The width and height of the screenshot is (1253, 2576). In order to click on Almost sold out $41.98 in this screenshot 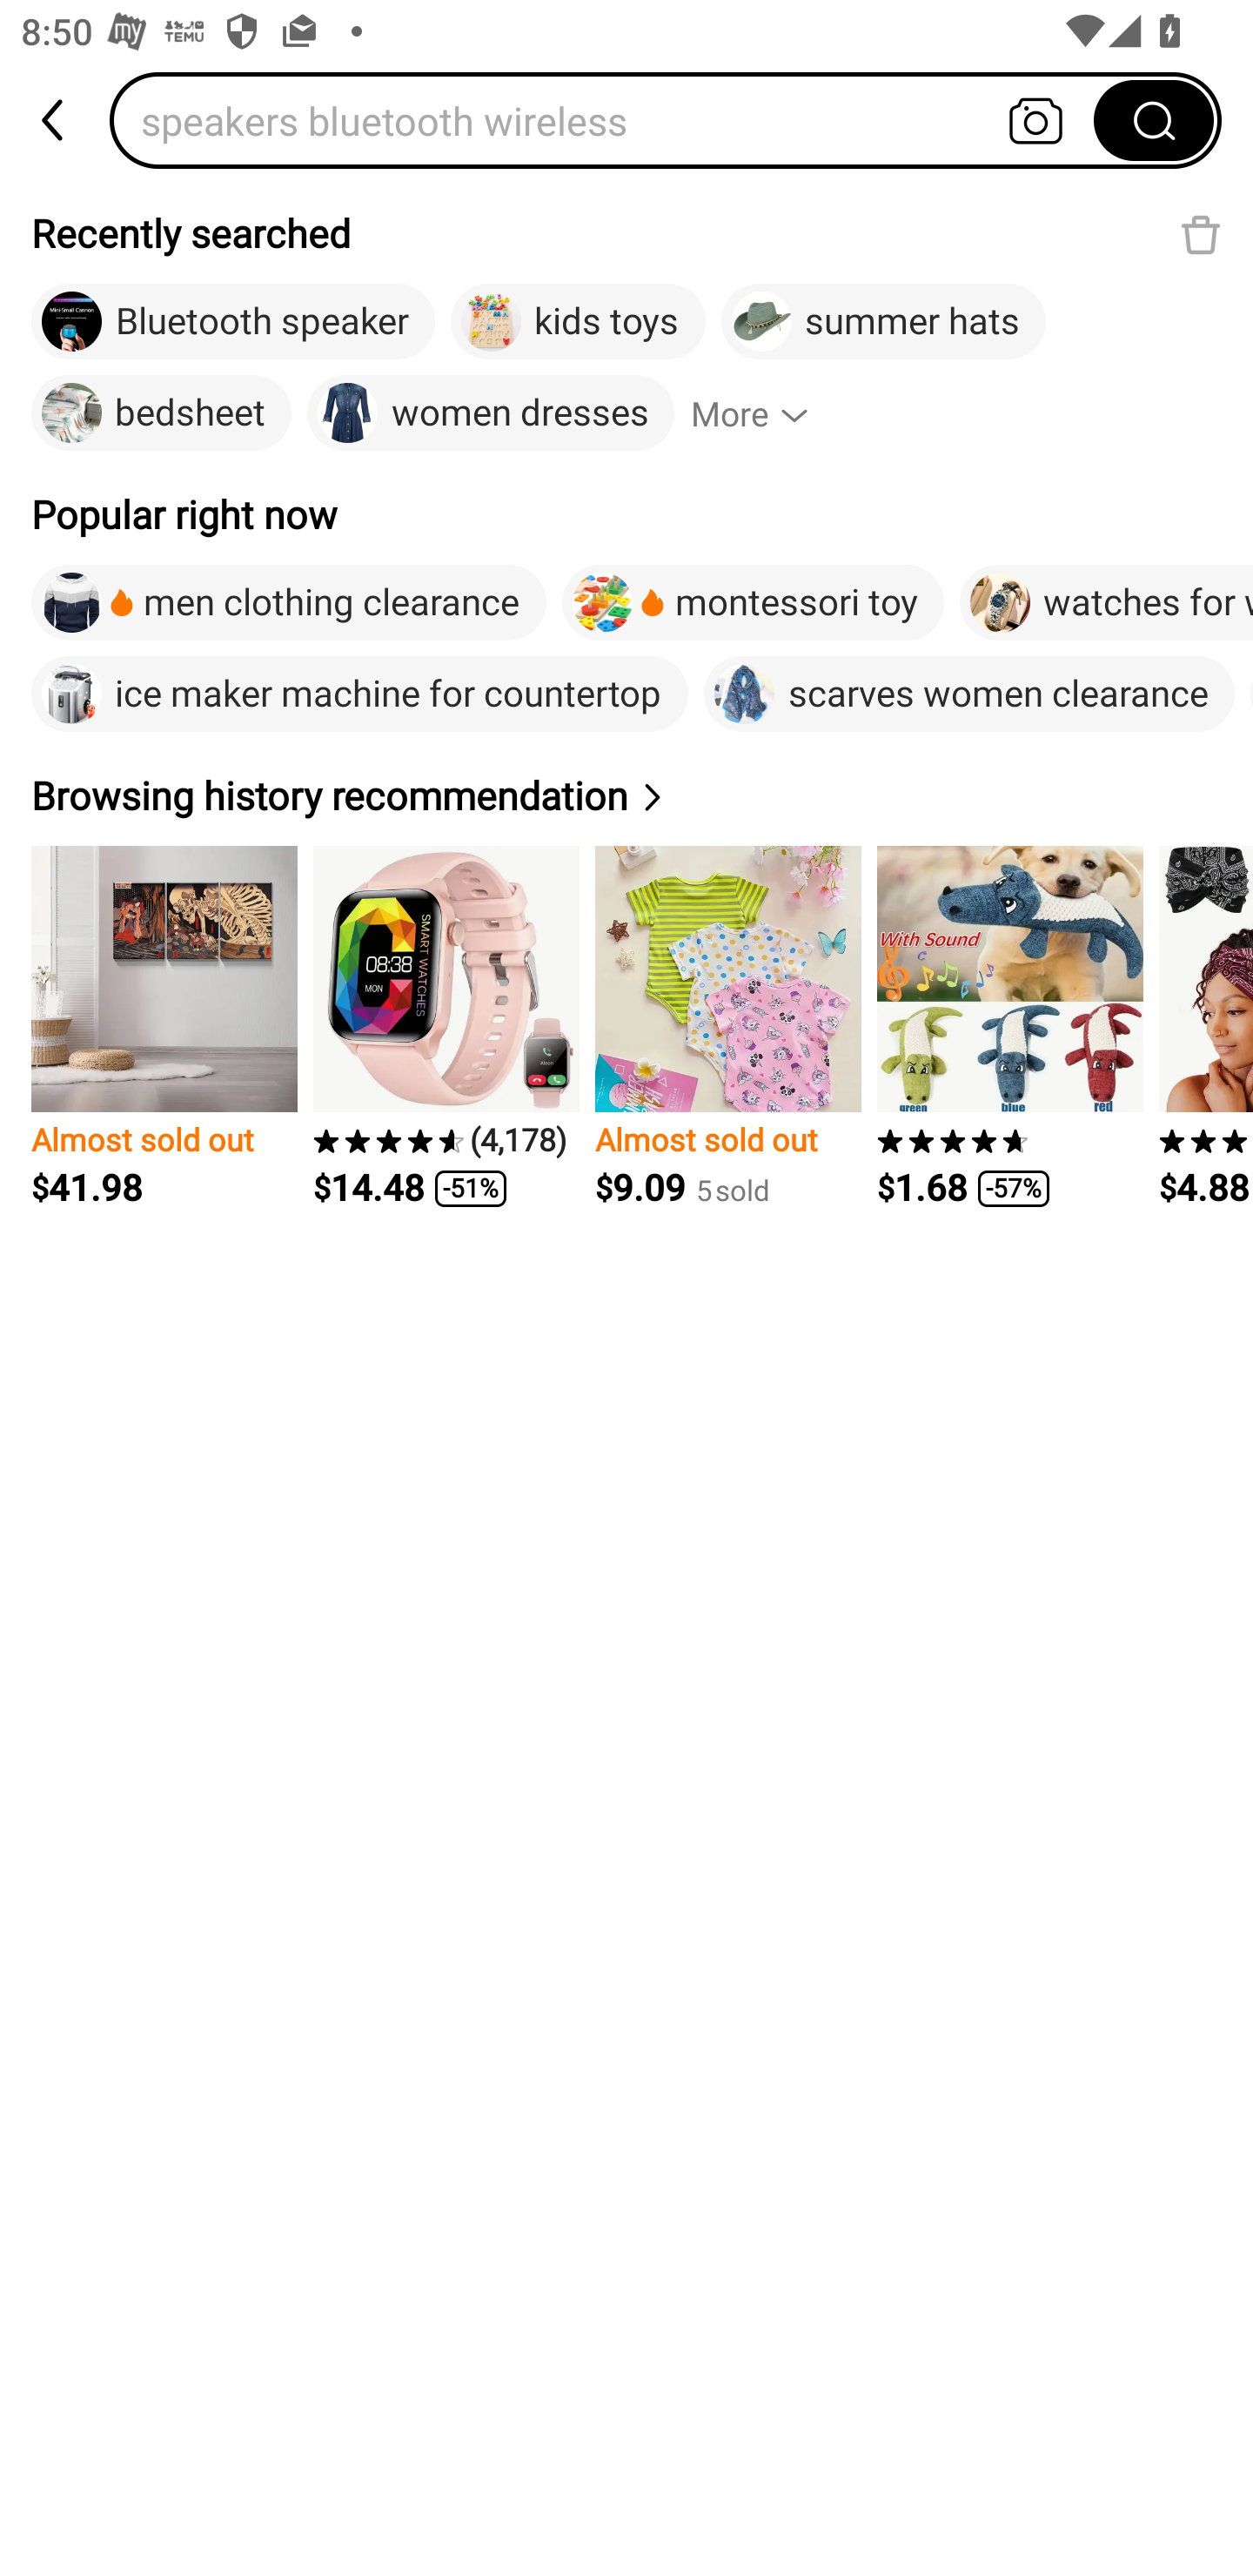, I will do `click(164, 1027)`.